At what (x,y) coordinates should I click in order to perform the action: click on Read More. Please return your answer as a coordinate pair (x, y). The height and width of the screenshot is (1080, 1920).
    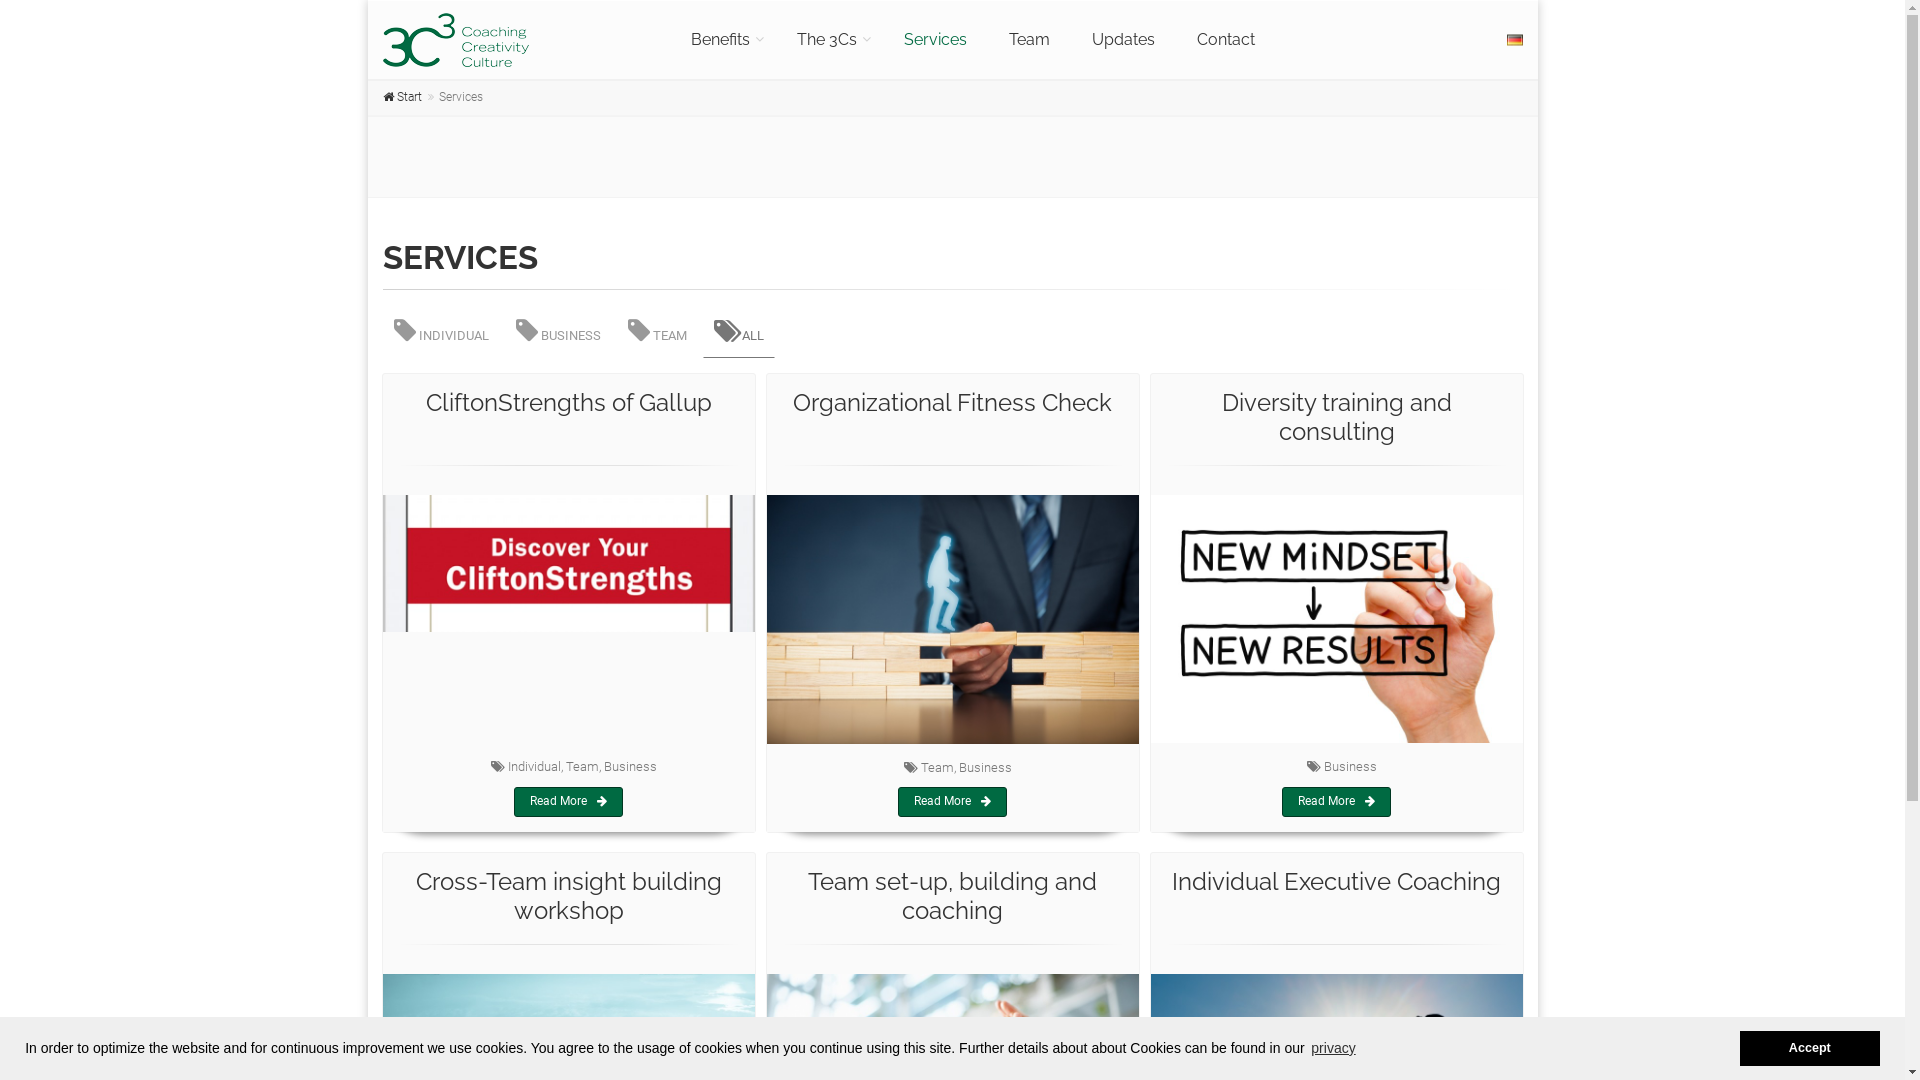
    Looking at the image, I should click on (952, 802).